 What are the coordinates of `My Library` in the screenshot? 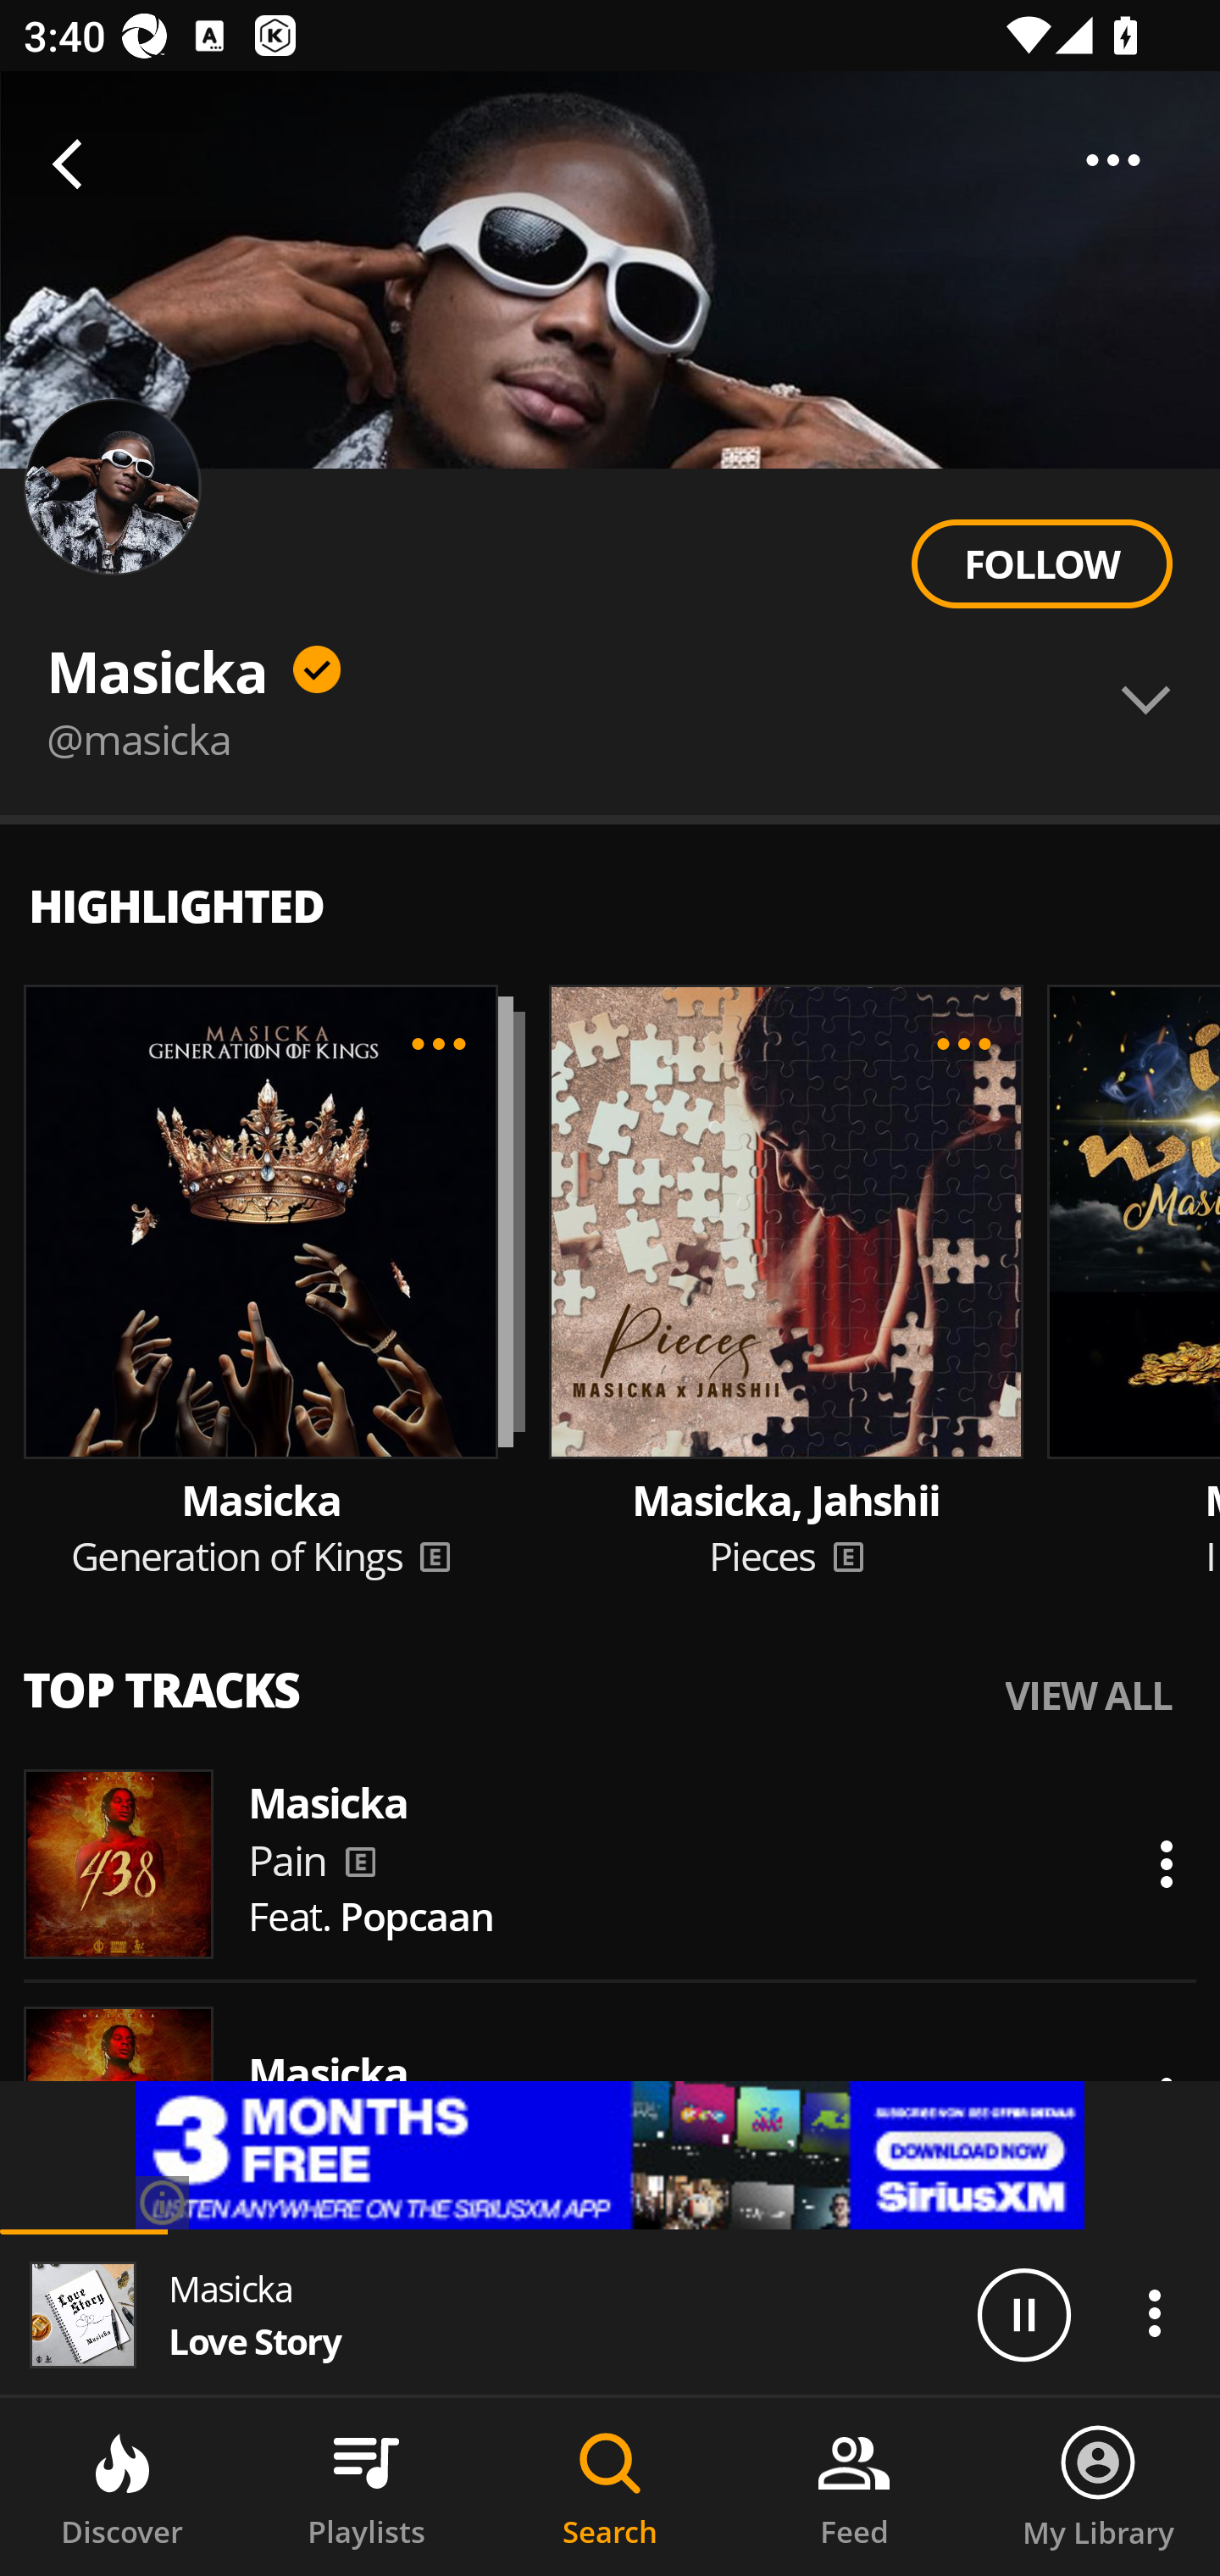 It's located at (1098, 2487).